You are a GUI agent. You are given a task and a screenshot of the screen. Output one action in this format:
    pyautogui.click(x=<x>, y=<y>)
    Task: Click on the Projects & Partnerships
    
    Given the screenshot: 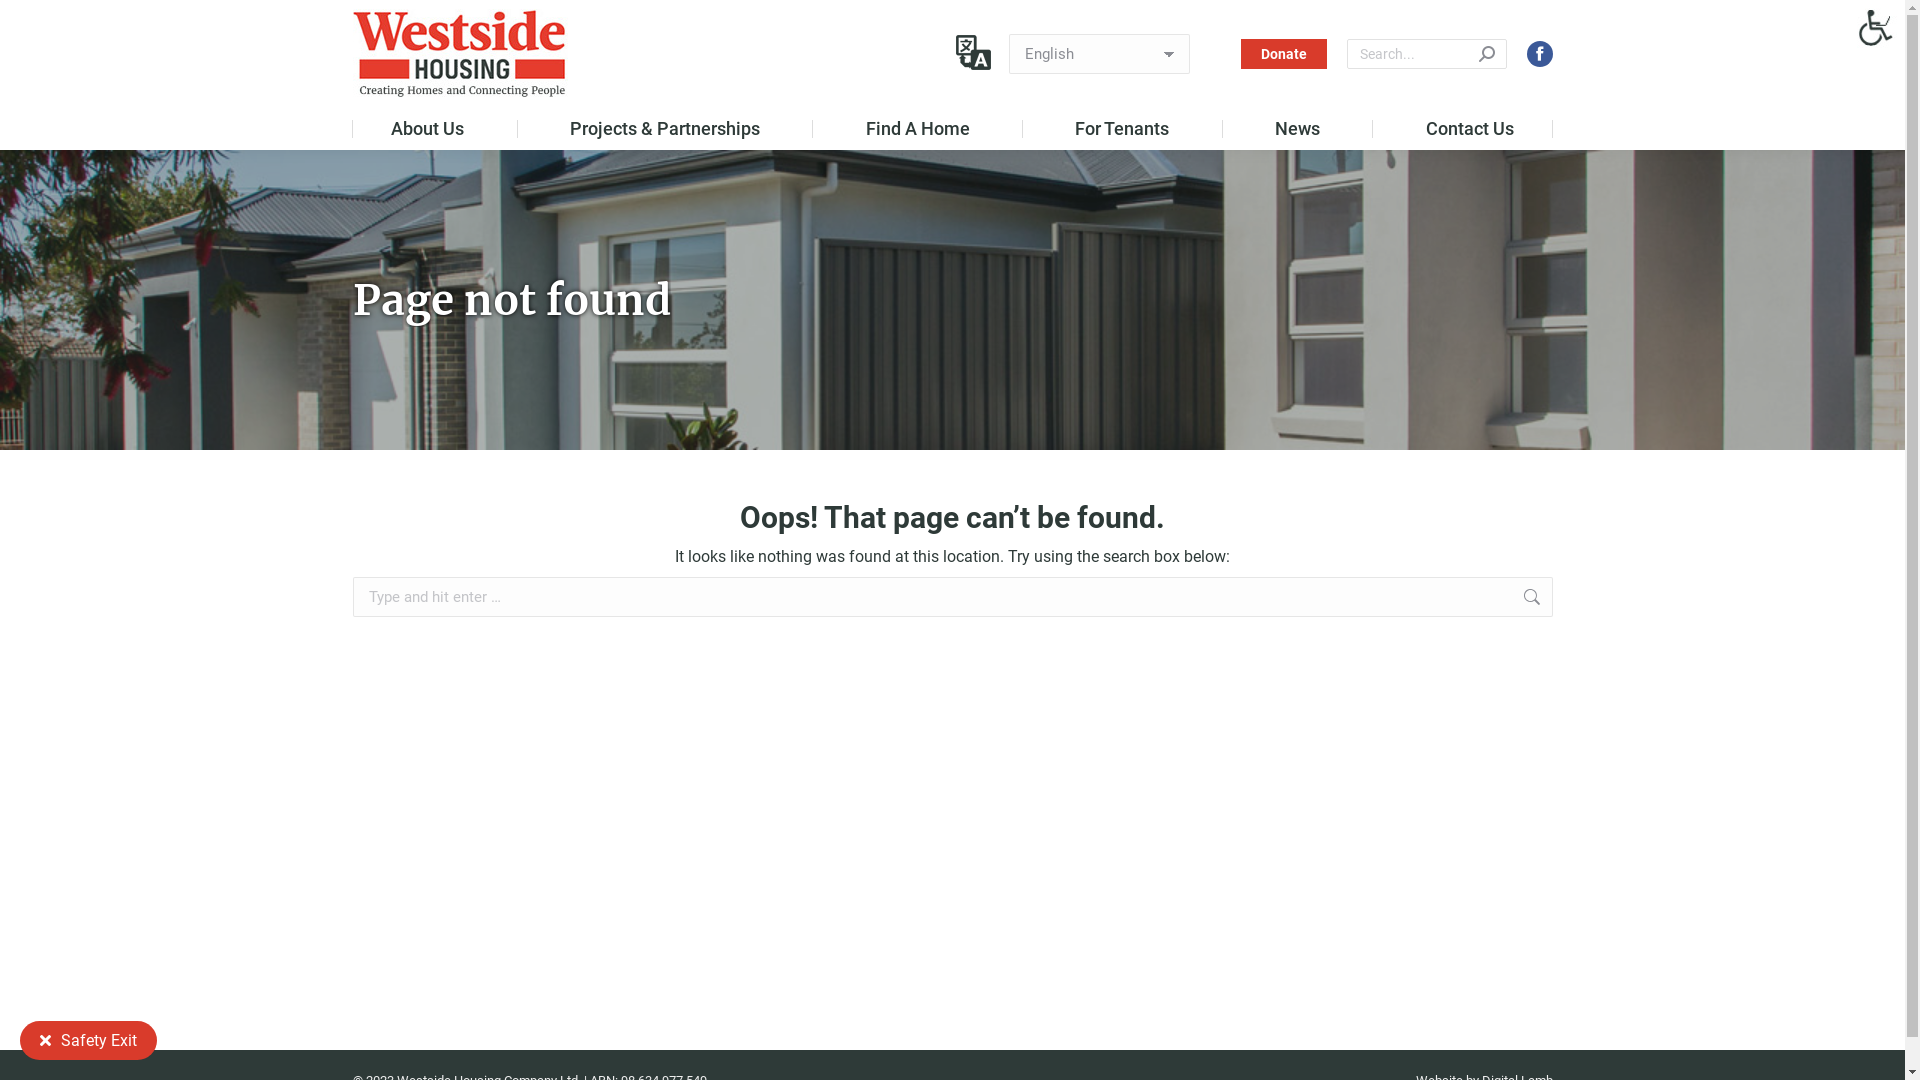 What is the action you would take?
    pyautogui.click(x=665, y=129)
    